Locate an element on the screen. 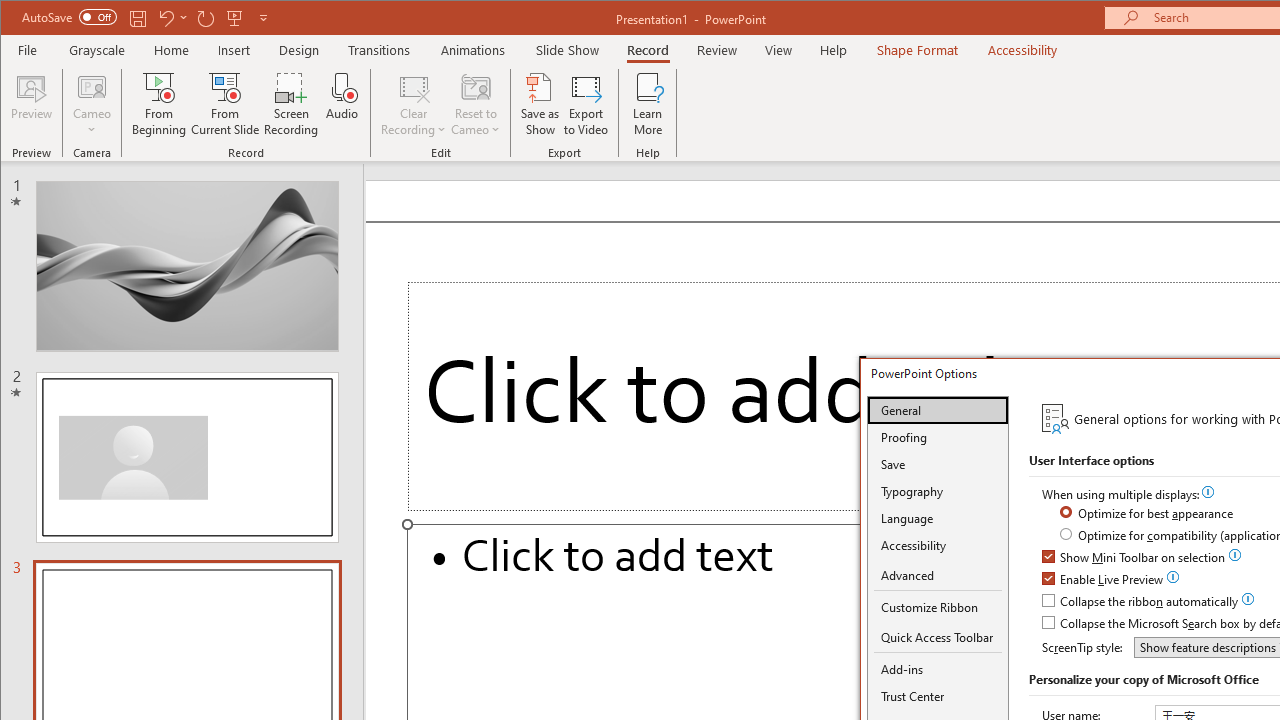  Export to Video is located at coordinates (586, 104).